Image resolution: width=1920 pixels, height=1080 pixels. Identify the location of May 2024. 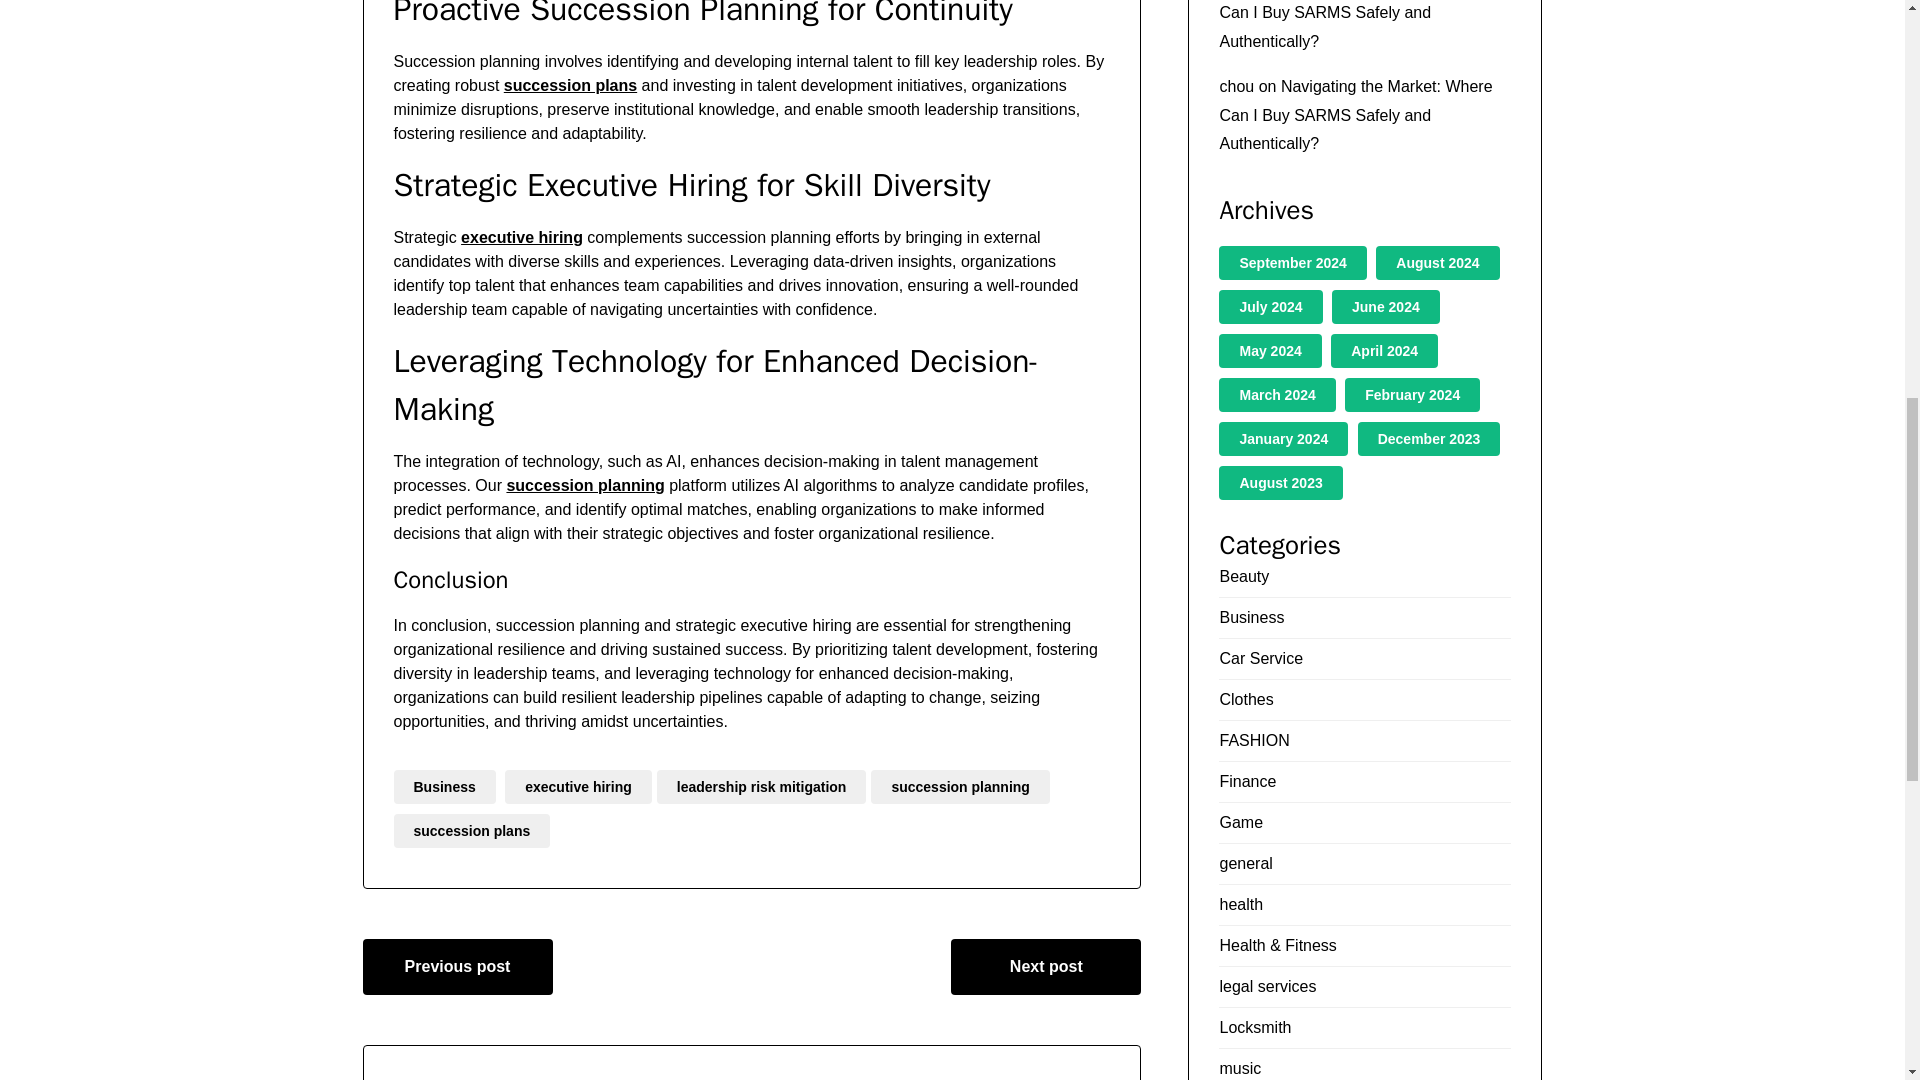
(1270, 350).